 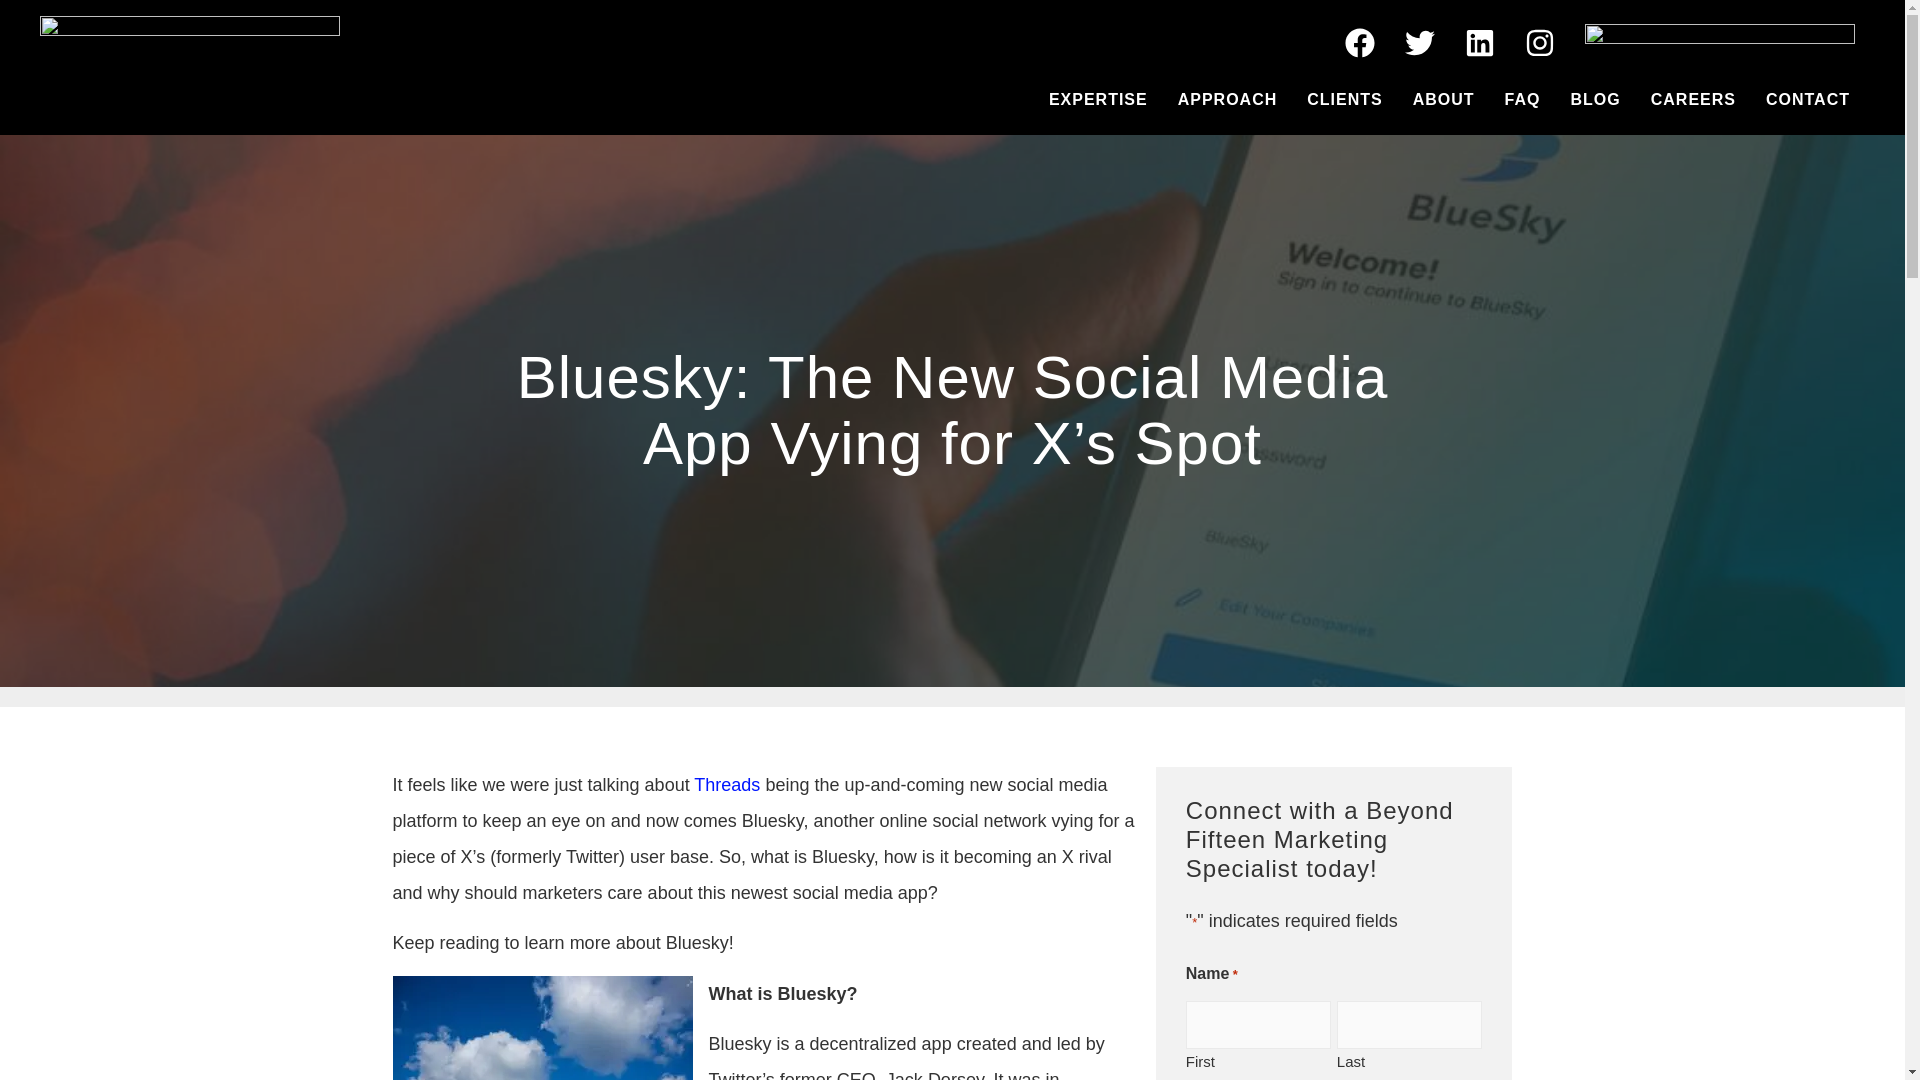 What do you see at coordinates (1522, 100) in the screenshot?
I see `FAQ` at bounding box center [1522, 100].